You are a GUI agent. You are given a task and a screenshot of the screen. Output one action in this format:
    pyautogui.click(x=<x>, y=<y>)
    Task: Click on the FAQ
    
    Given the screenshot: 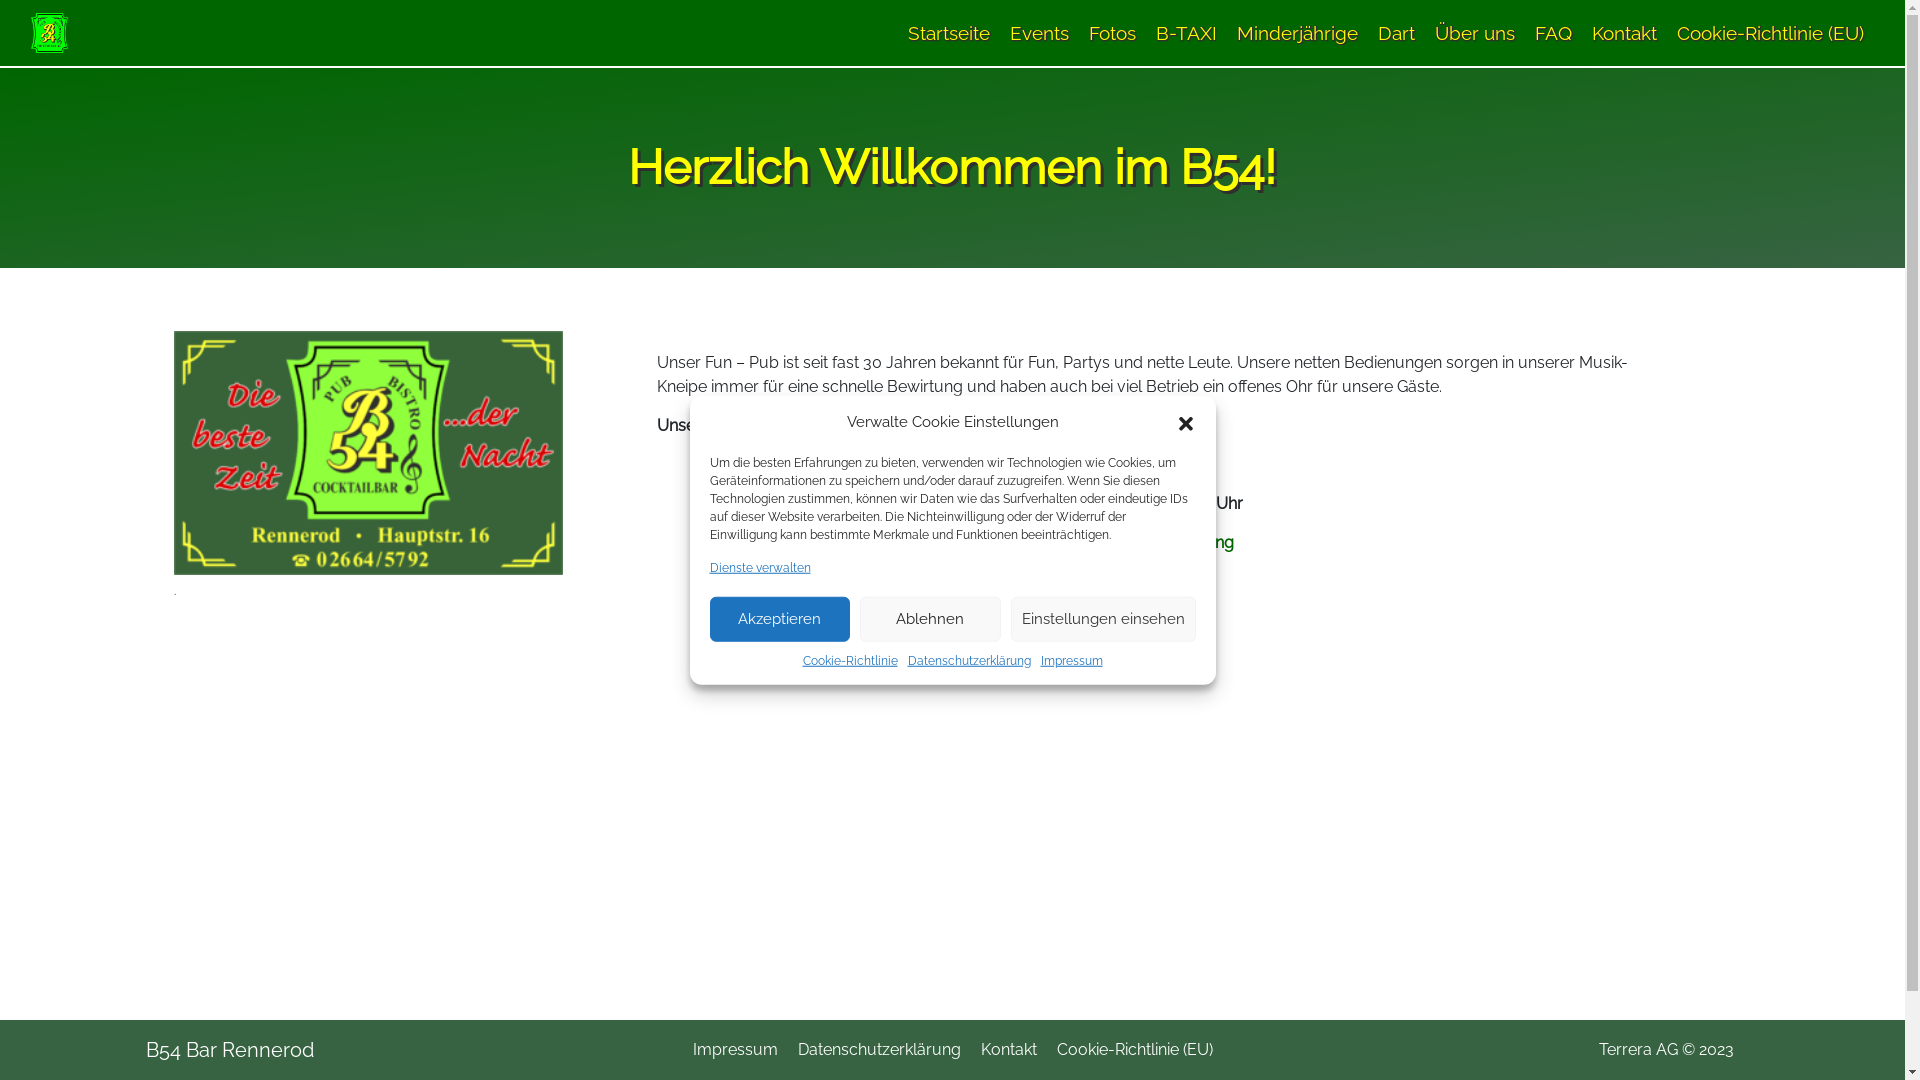 What is the action you would take?
    pyautogui.click(x=1554, y=33)
    